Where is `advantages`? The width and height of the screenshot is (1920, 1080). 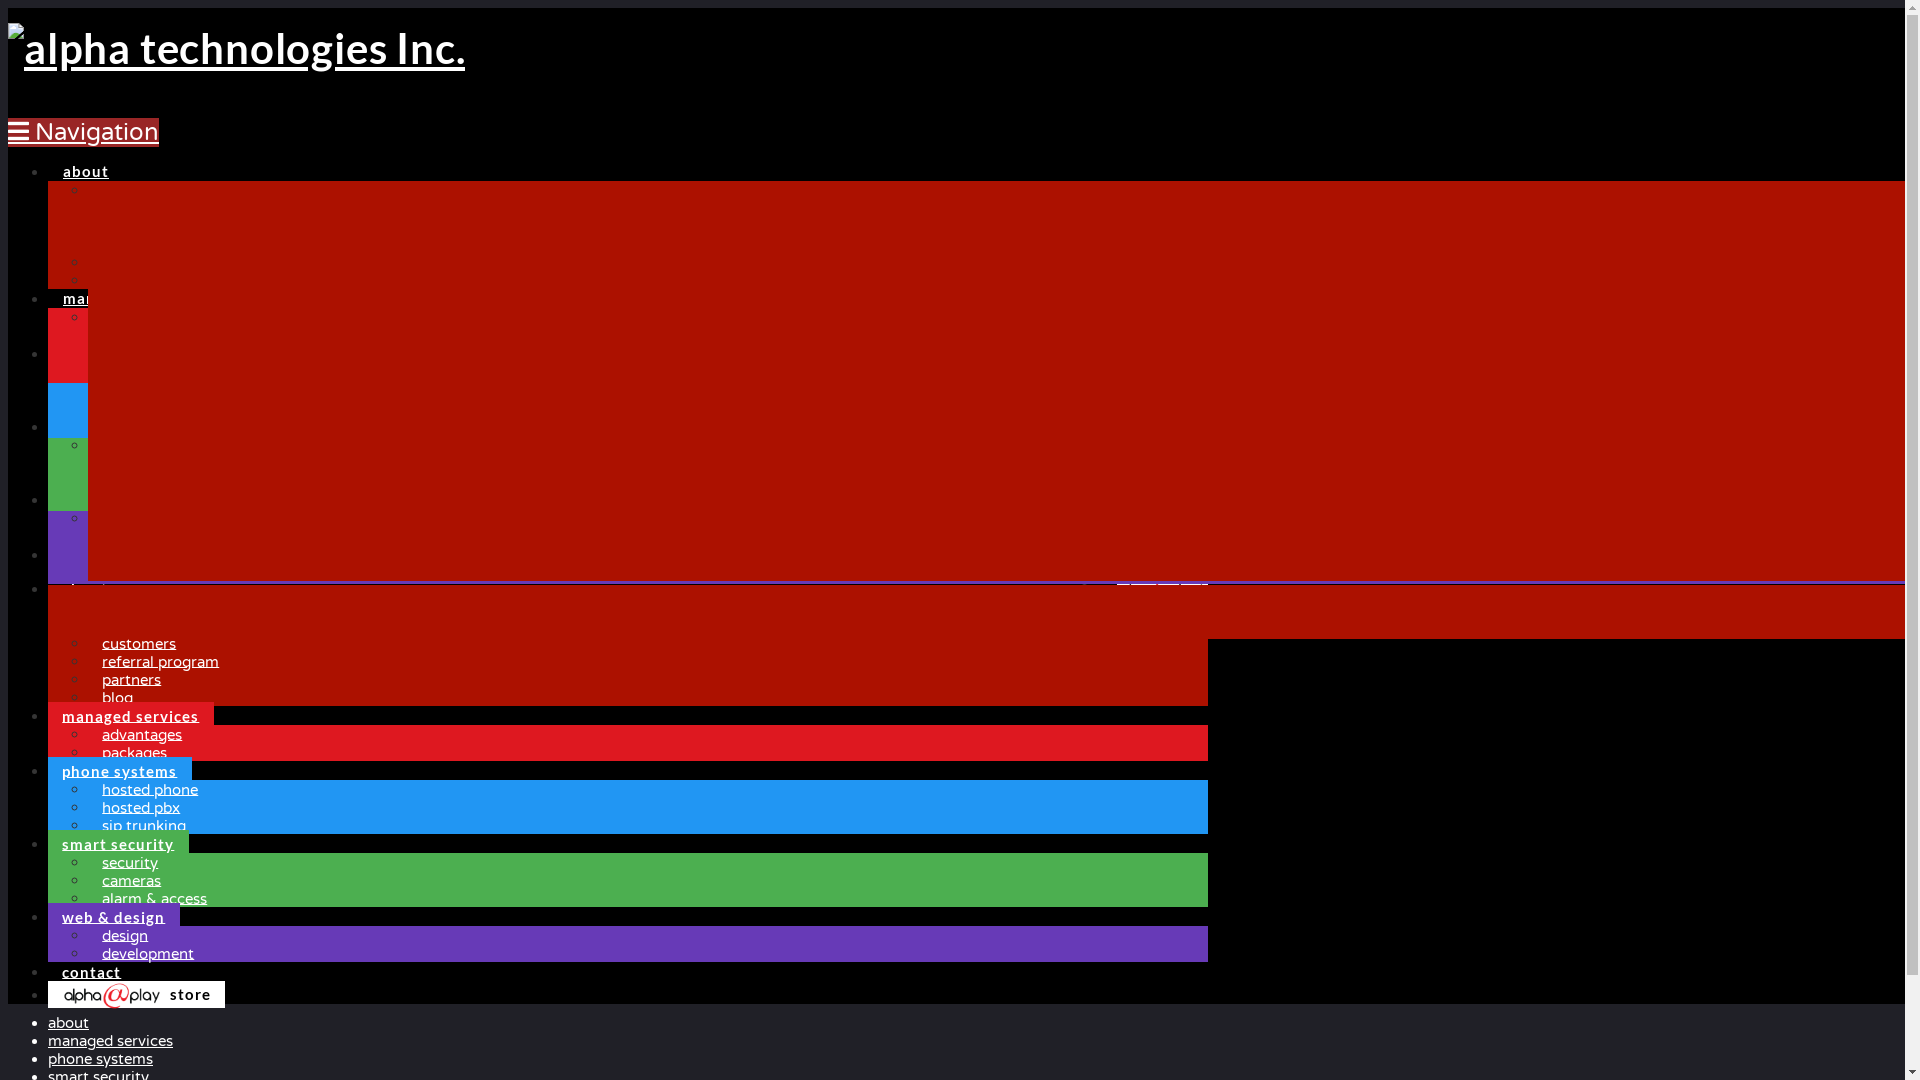 advantages is located at coordinates (142, 734).